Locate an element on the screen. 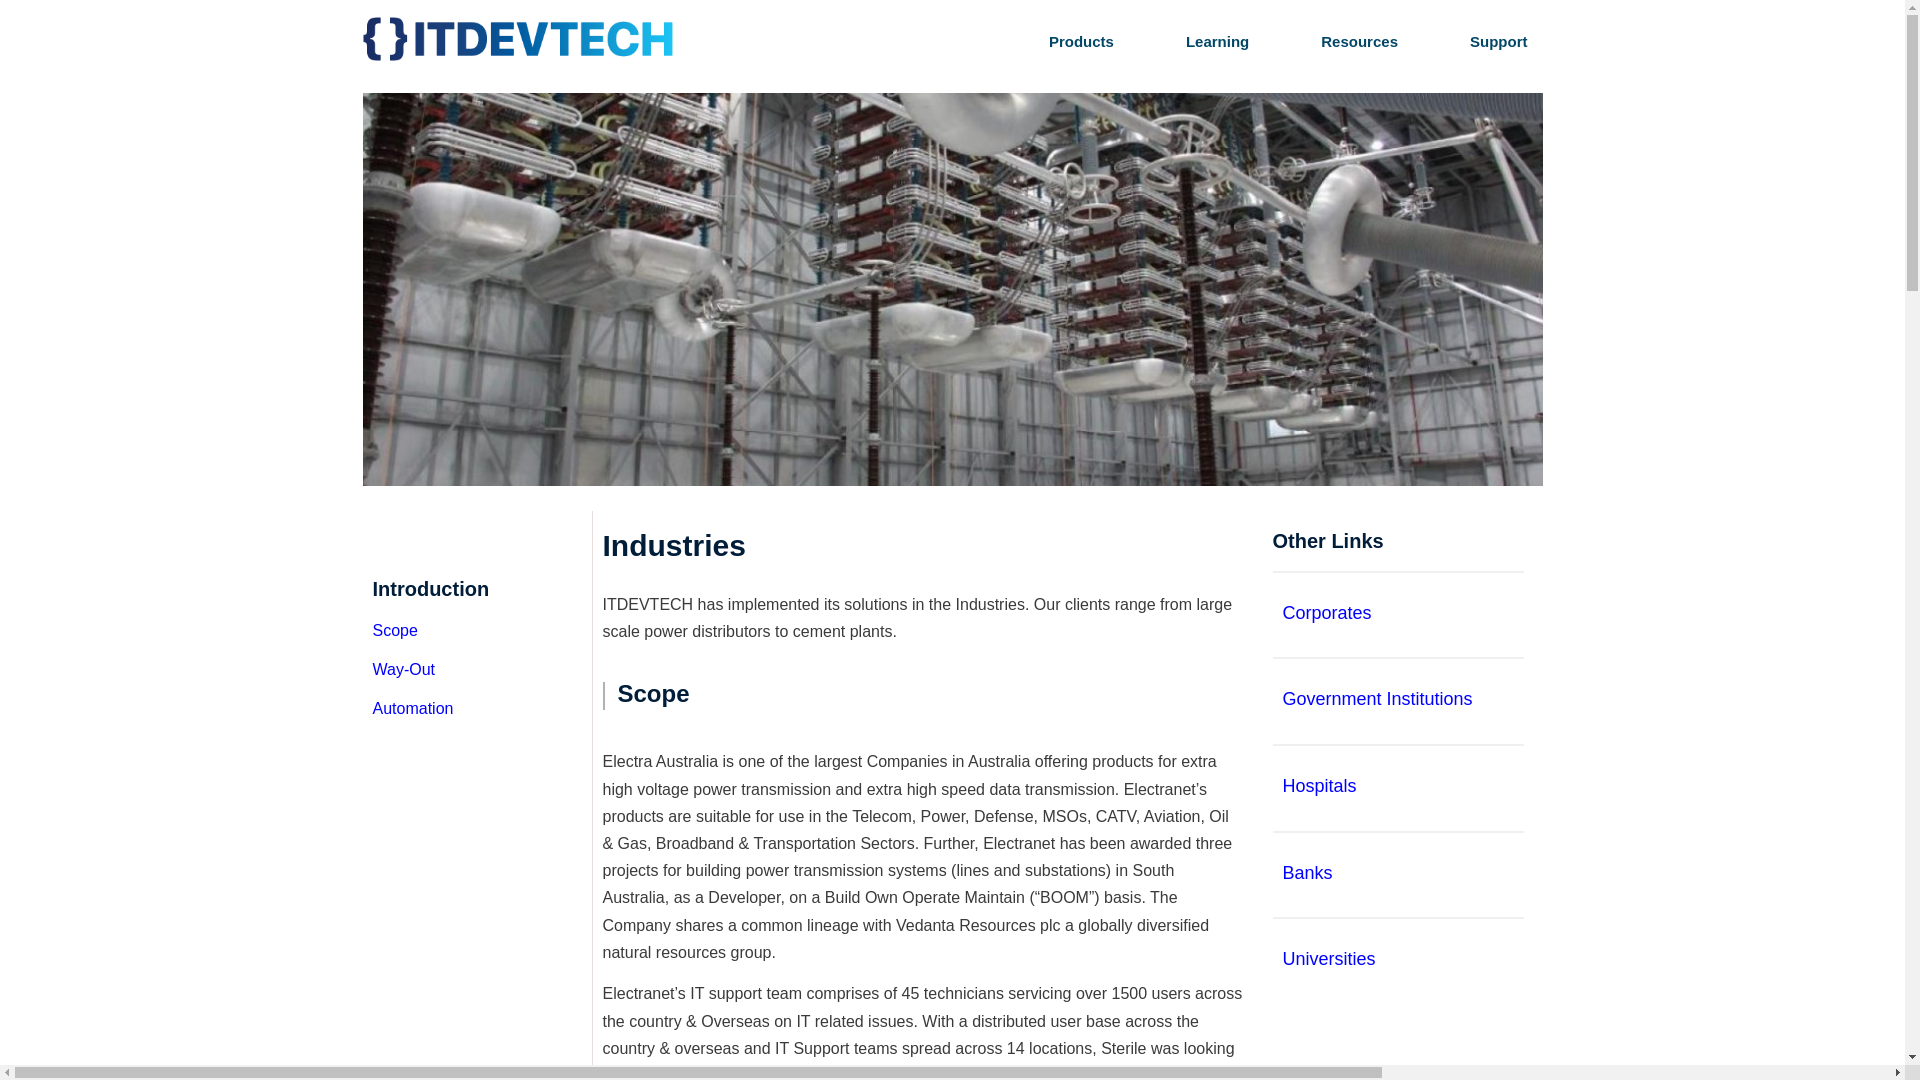  Learning is located at coordinates (1204, 42).